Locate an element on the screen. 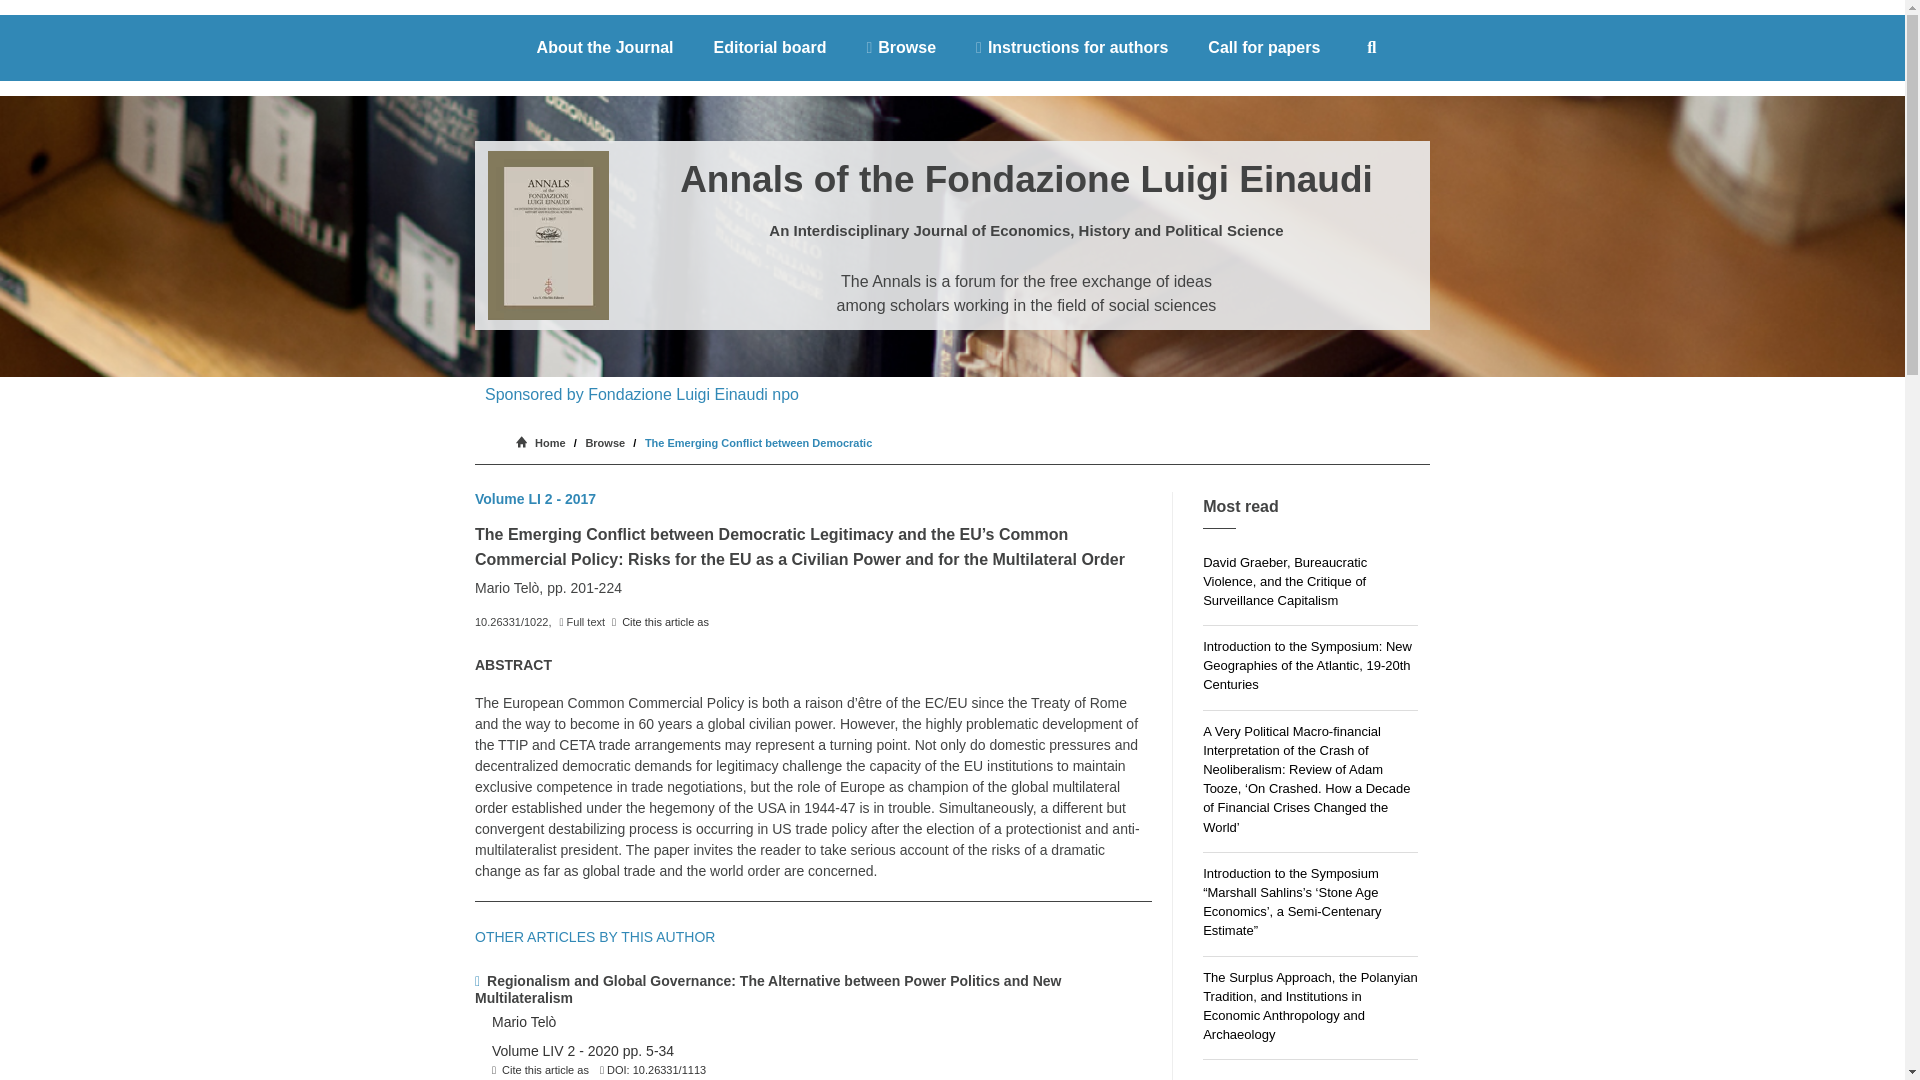  Editorial board is located at coordinates (770, 48).